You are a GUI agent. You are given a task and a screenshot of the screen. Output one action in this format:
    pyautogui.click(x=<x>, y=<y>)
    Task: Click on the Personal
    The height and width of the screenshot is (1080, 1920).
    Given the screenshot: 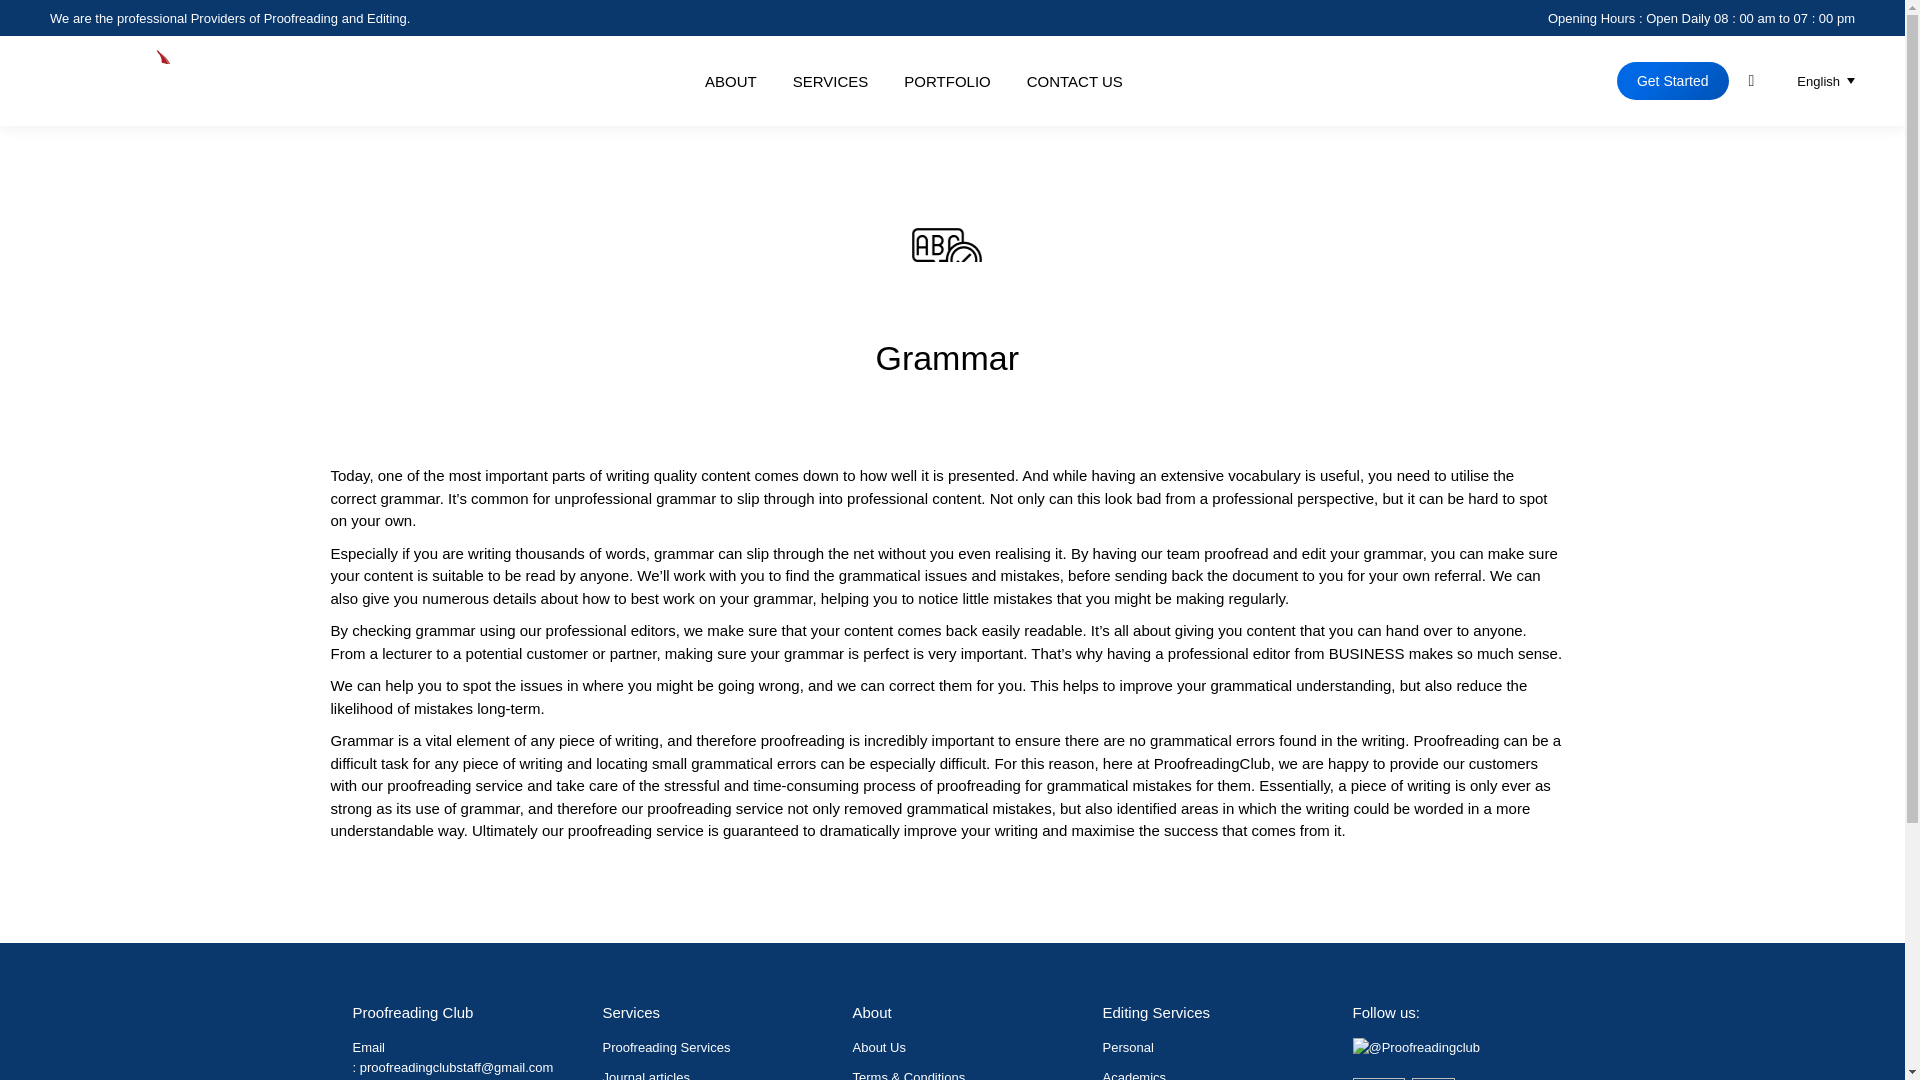 What is the action you would take?
    pyautogui.click(x=1128, y=1048)
    